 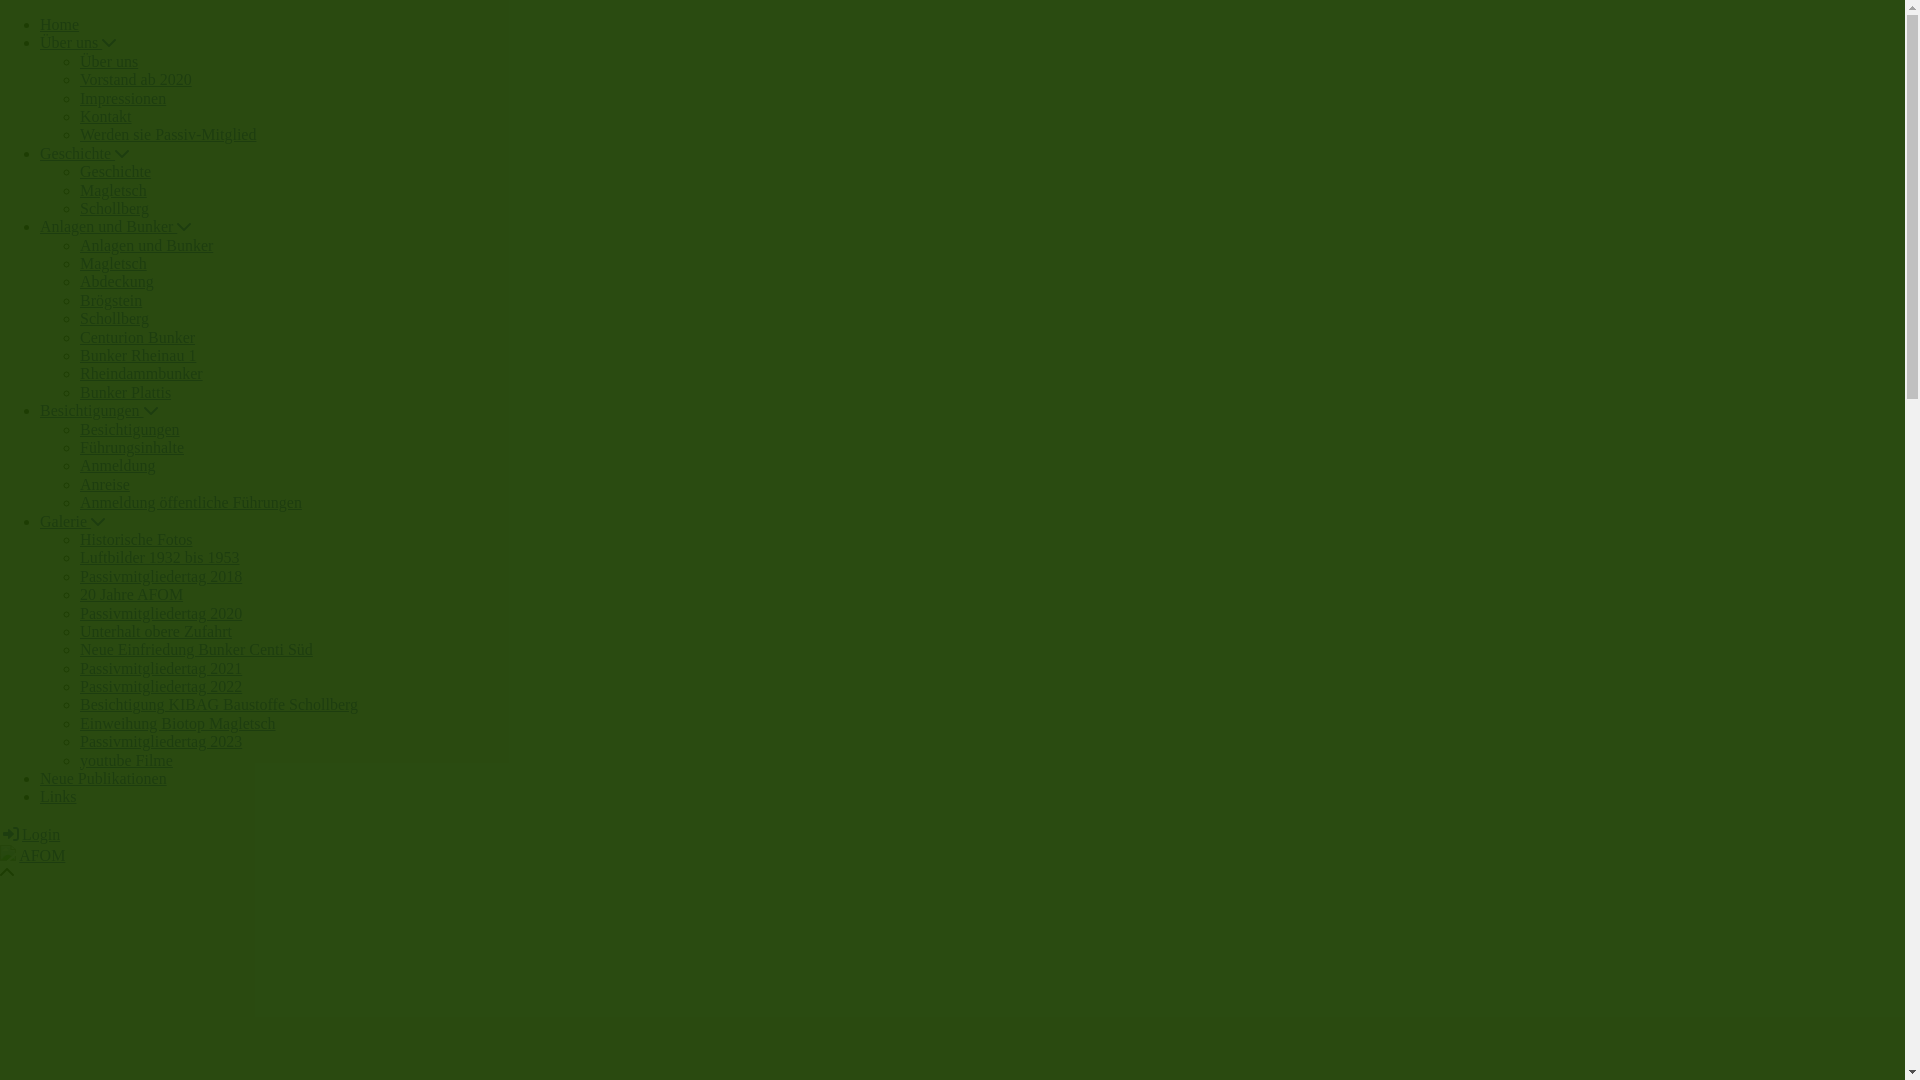 What do you see at coordinates (168, 134) in the screenshot?
I see `Werden sie Passiv-Mitglied` at bounding box center [168, 134].